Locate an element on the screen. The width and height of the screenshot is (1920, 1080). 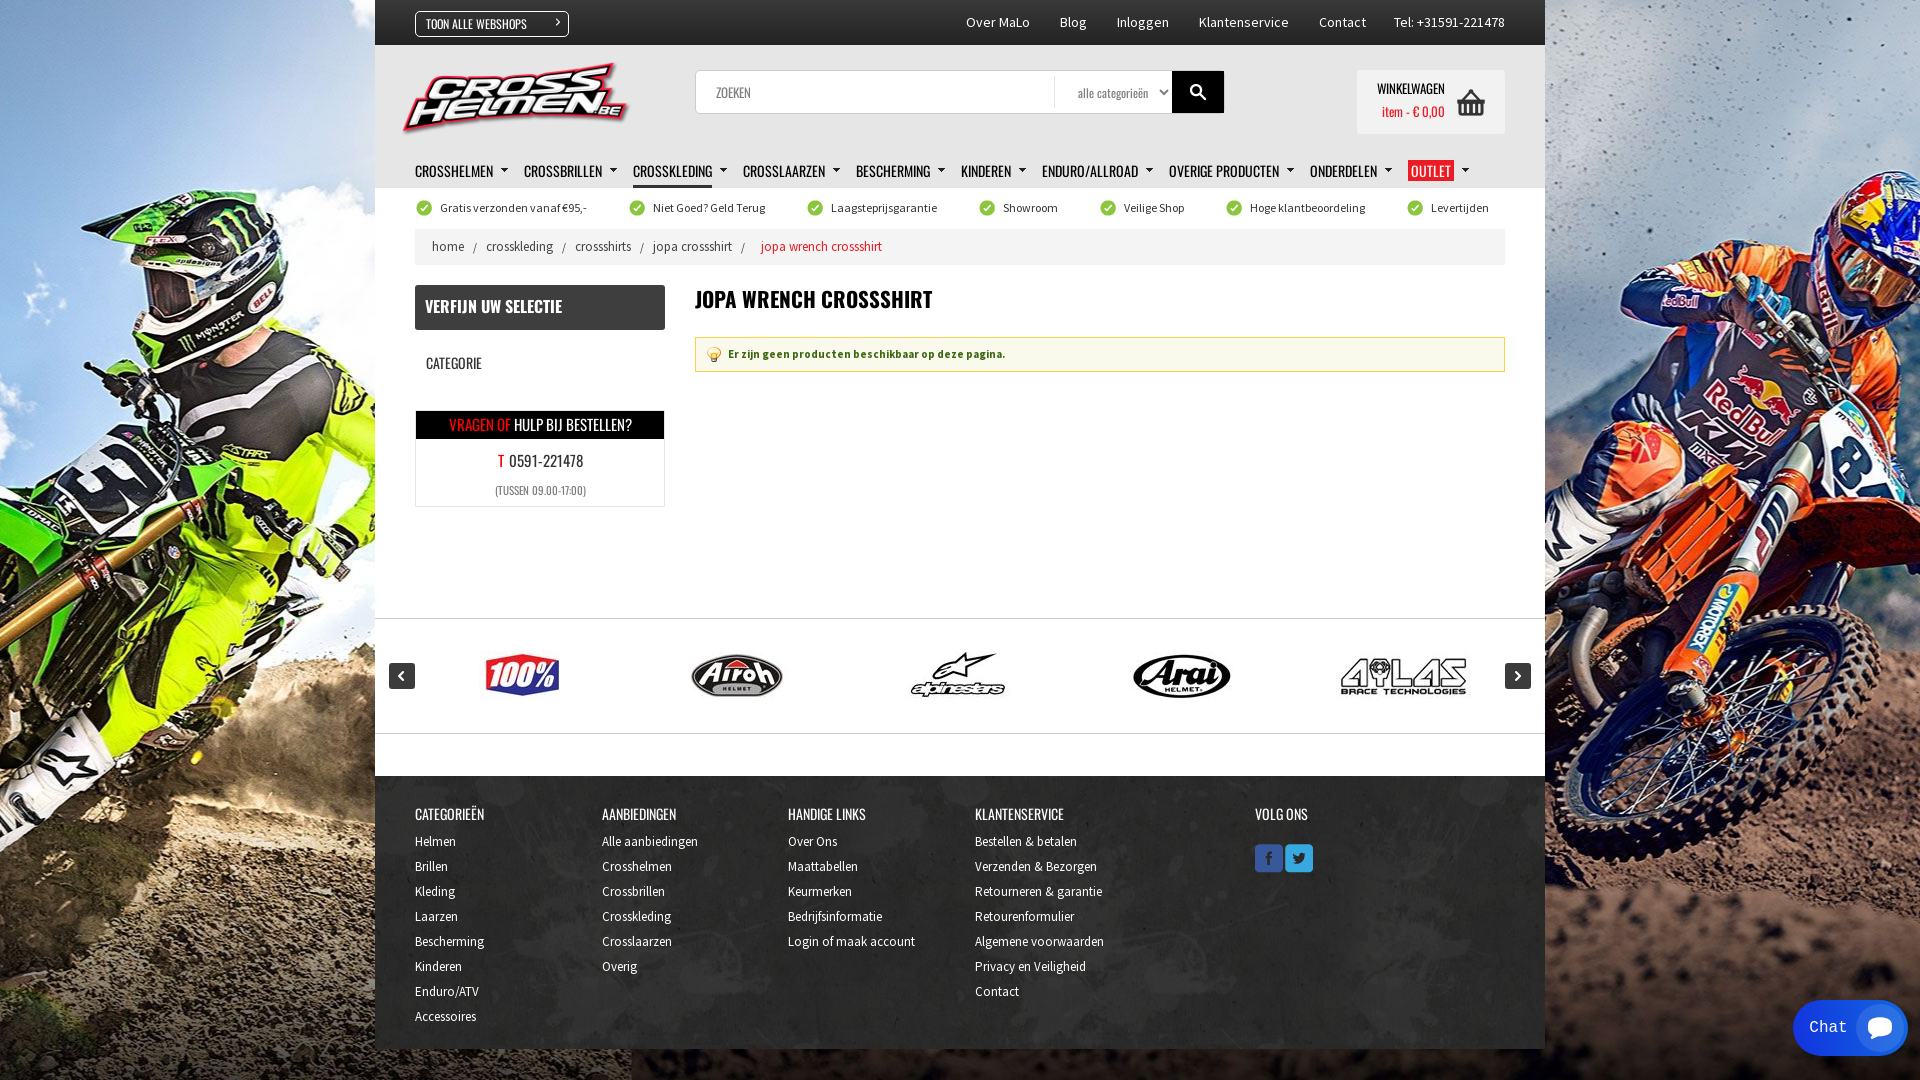
Crossbrillen is located at coordinates (634, 890).